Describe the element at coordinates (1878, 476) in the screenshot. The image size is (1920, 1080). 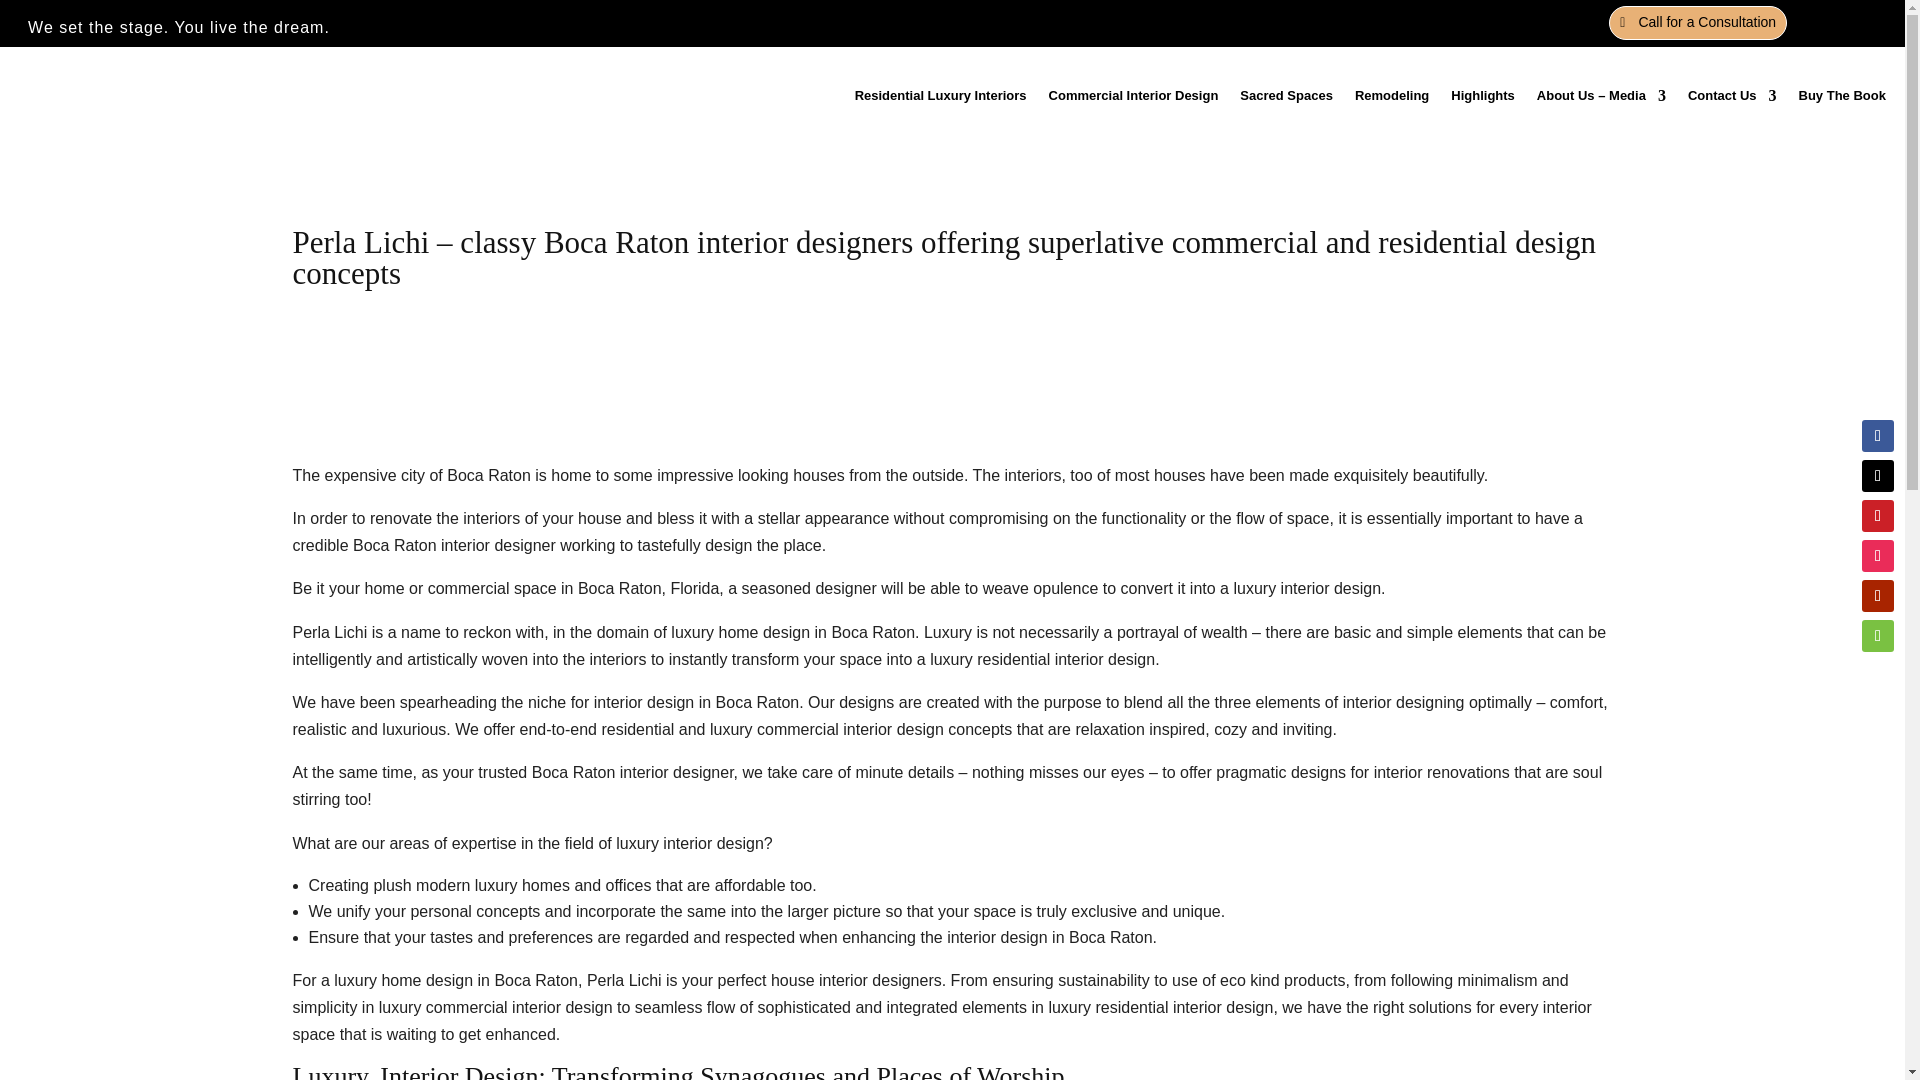
I see `Follow on X` at that location.